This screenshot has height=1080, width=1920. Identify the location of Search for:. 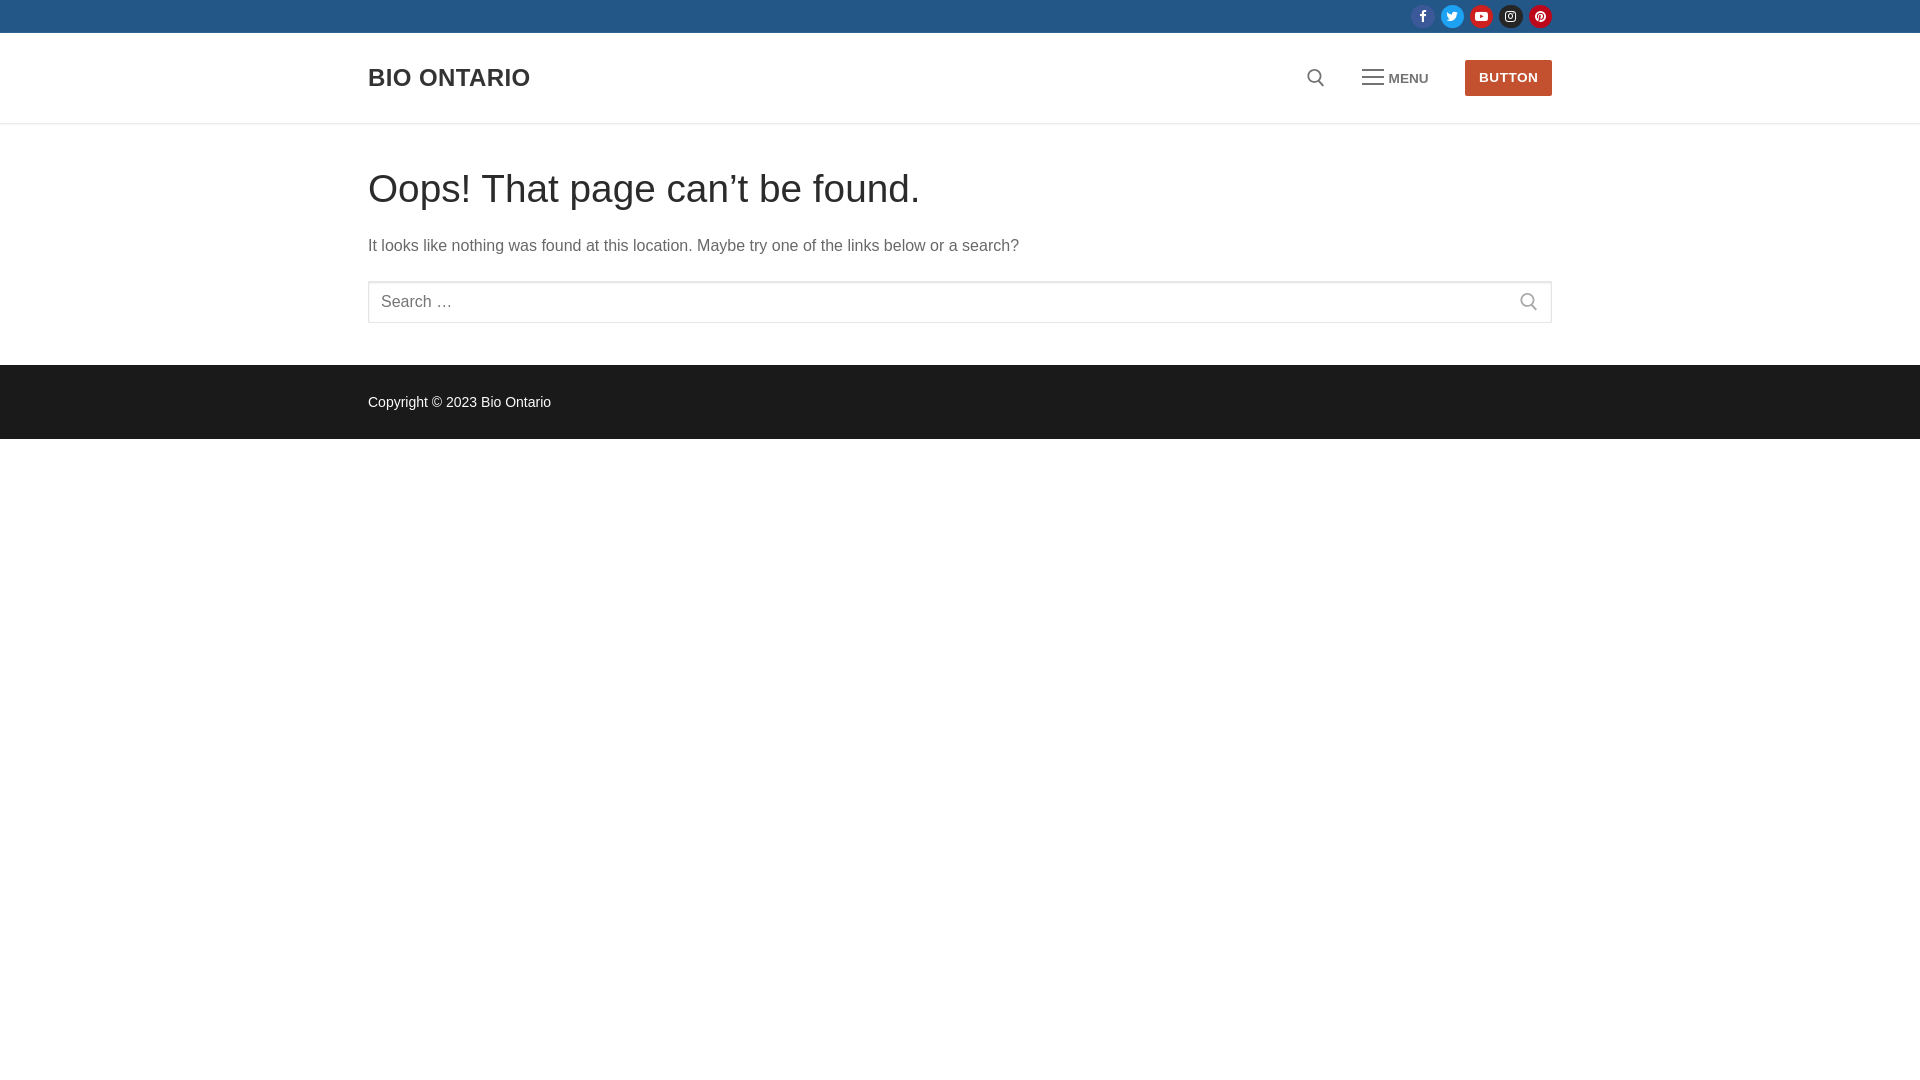
(960, 302).